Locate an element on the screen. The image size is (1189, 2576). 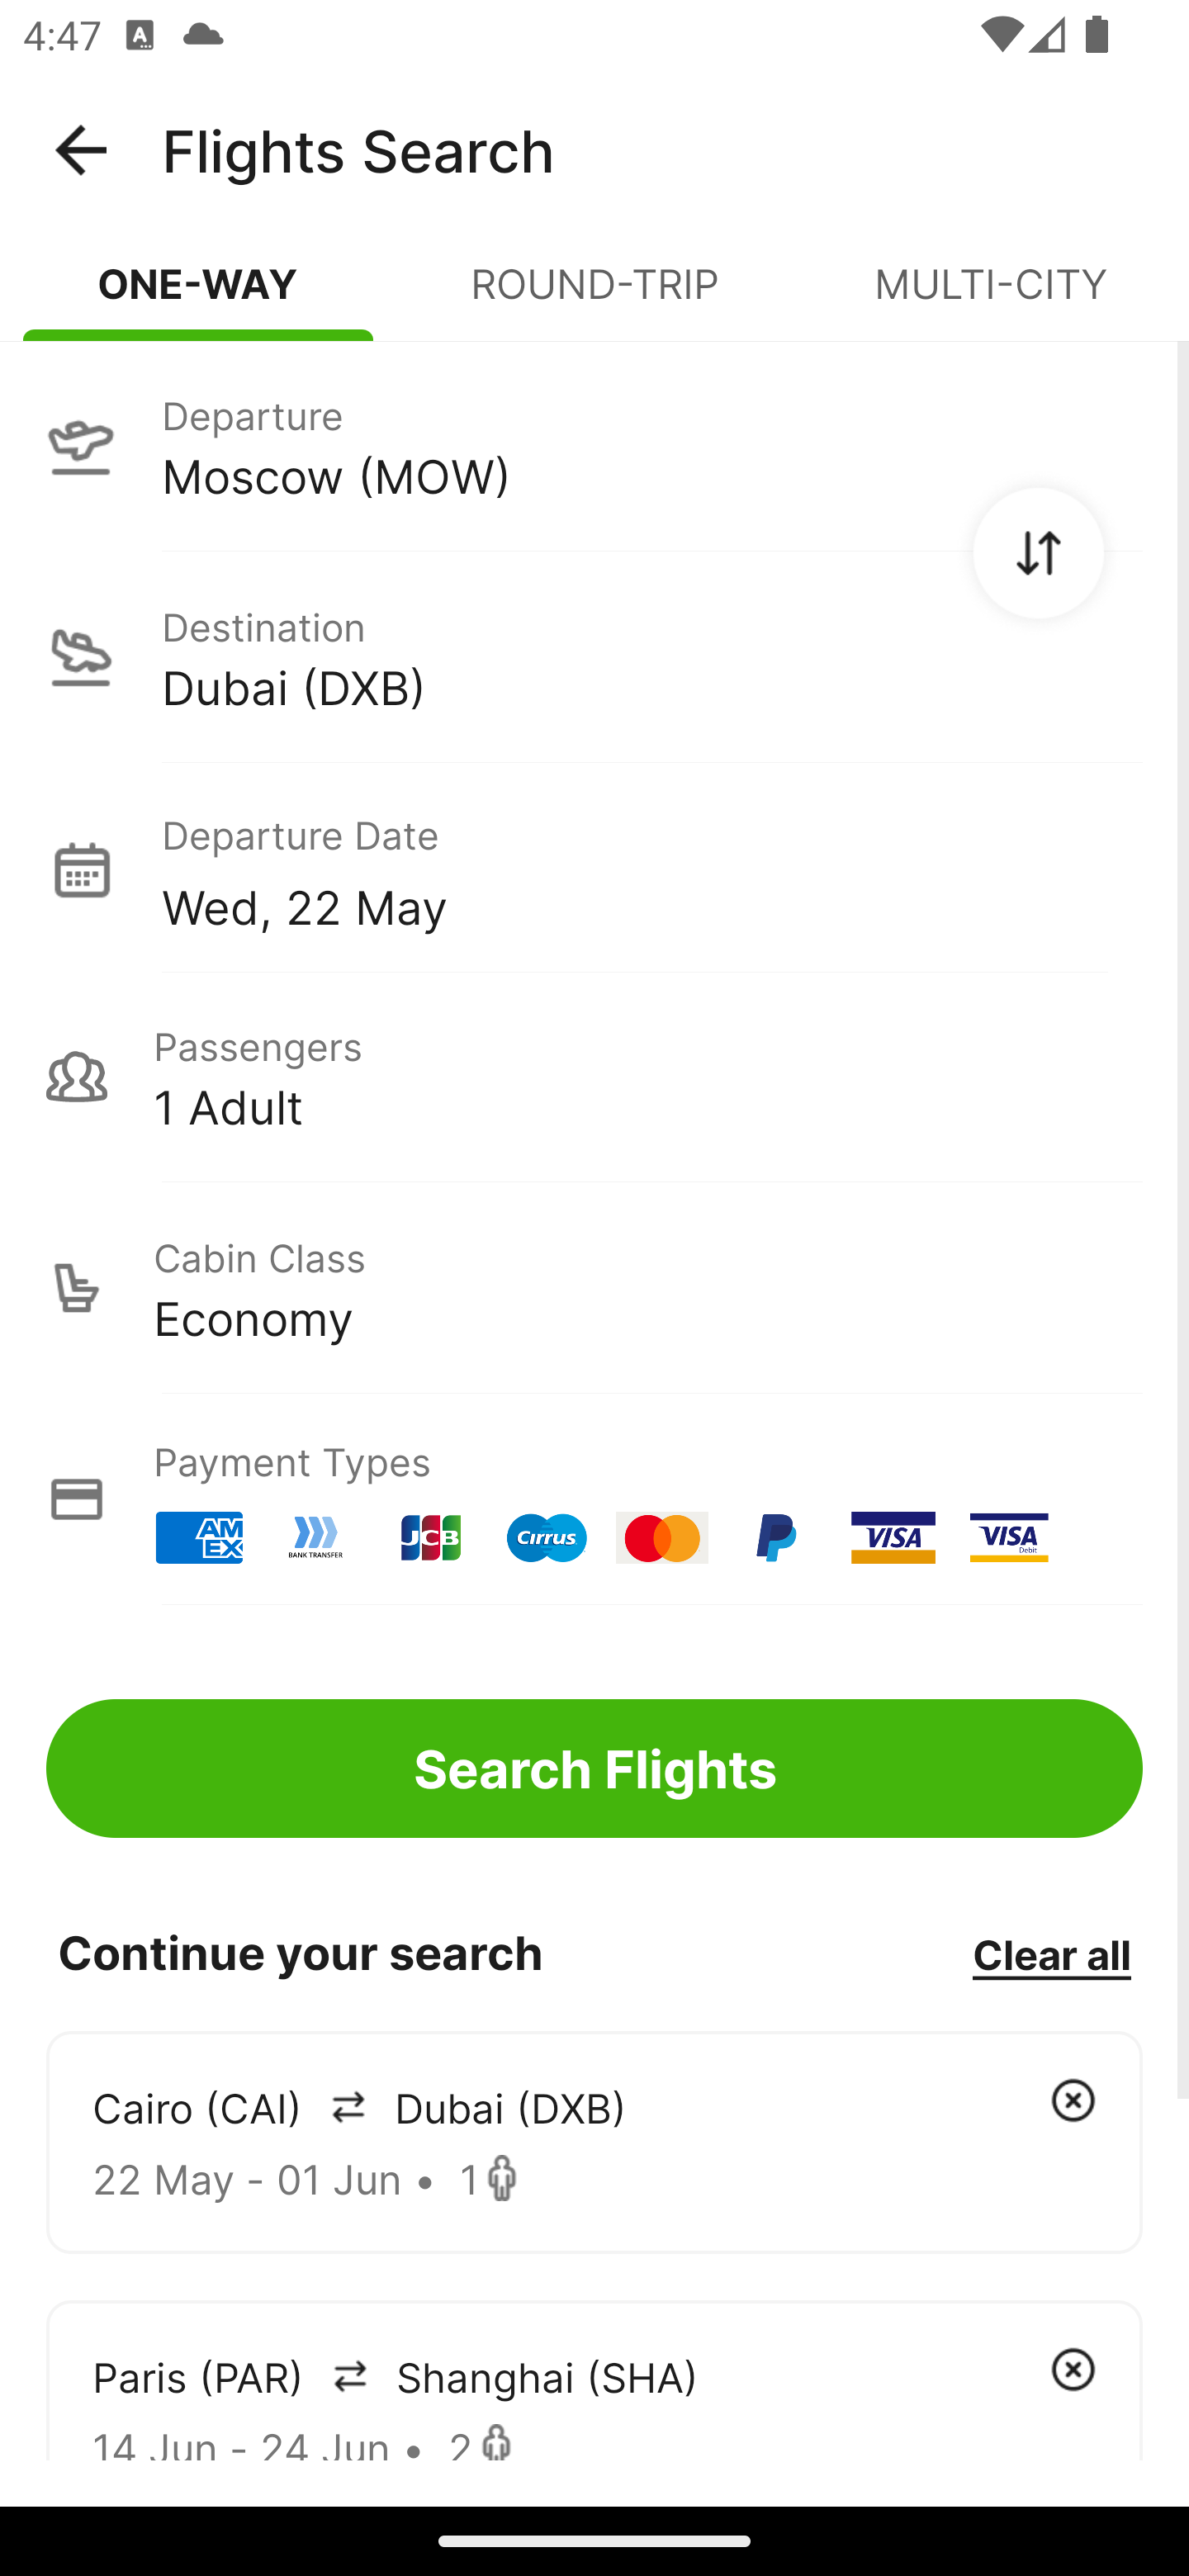
Passengers 1 Adult is located at coordinates (594, 1077).